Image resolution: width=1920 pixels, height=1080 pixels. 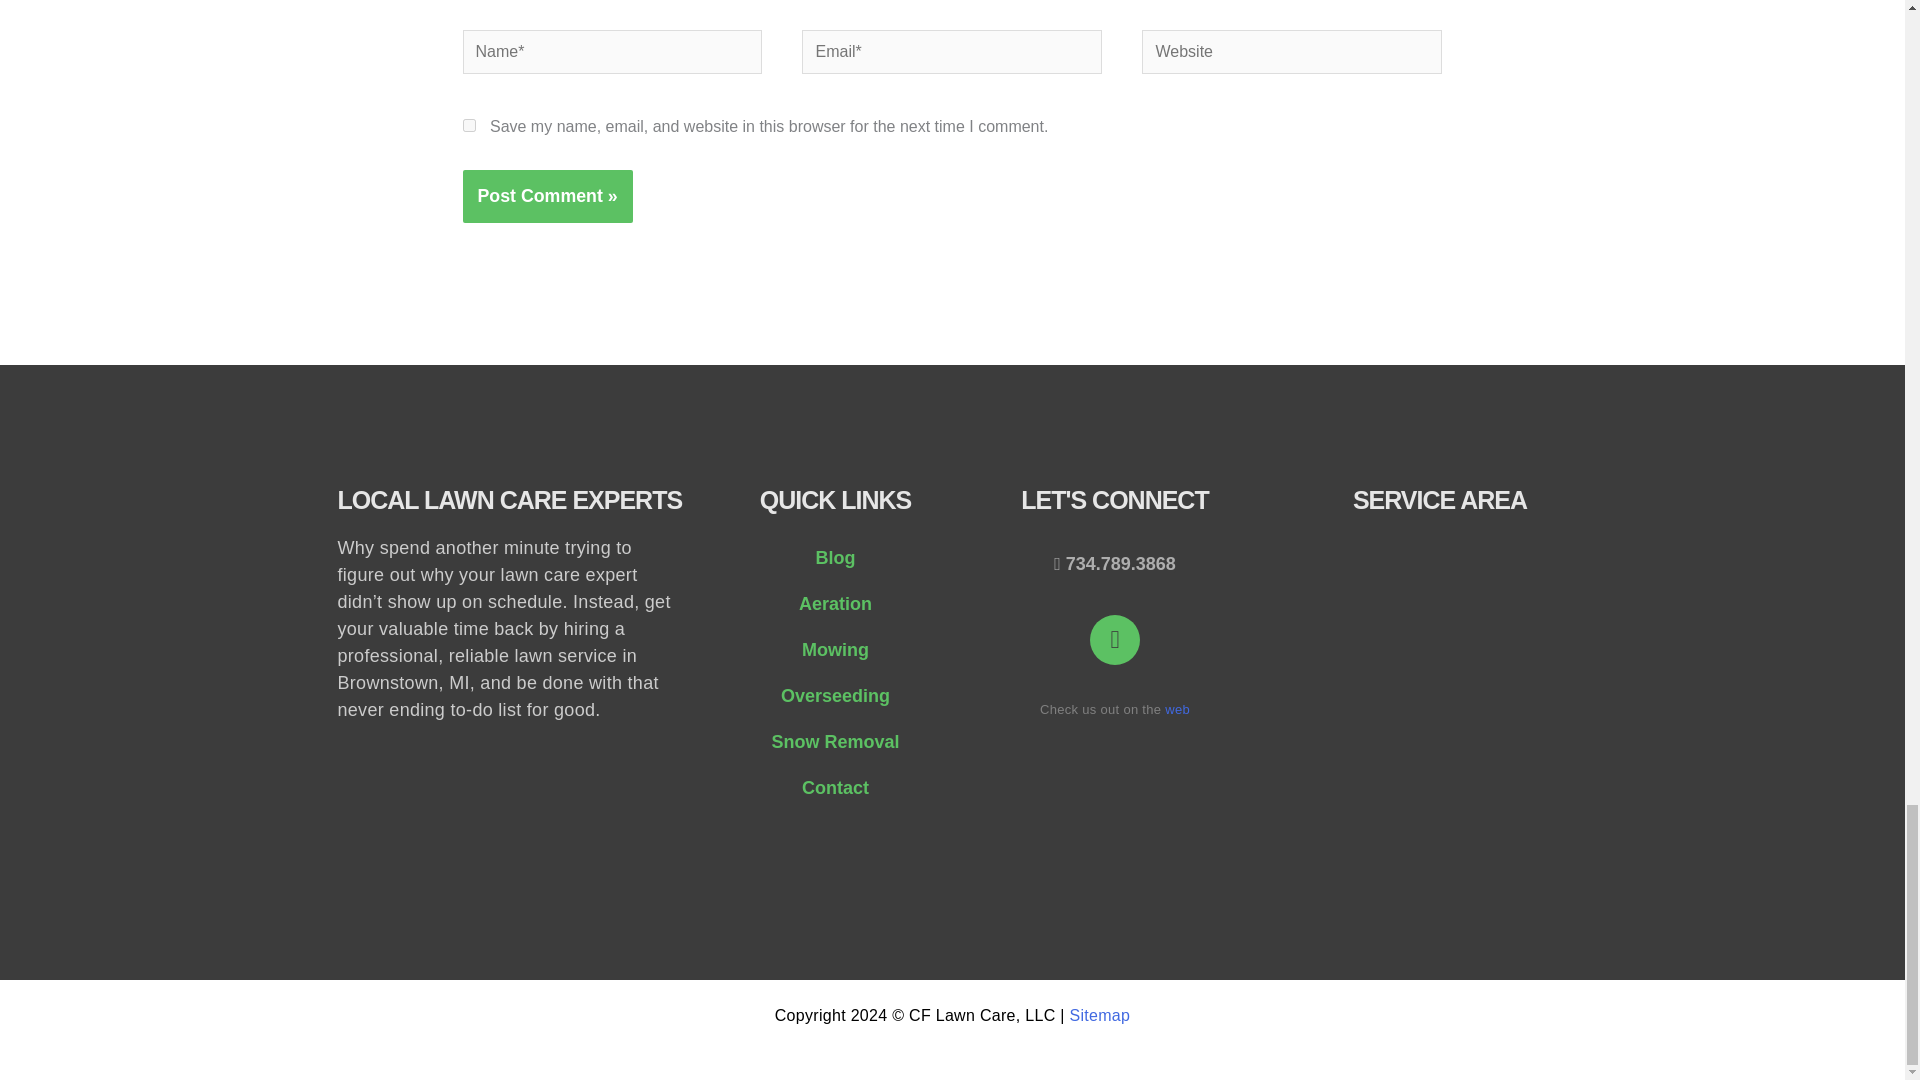 I want to click on Snow Removal, so click(x=834, y=742).